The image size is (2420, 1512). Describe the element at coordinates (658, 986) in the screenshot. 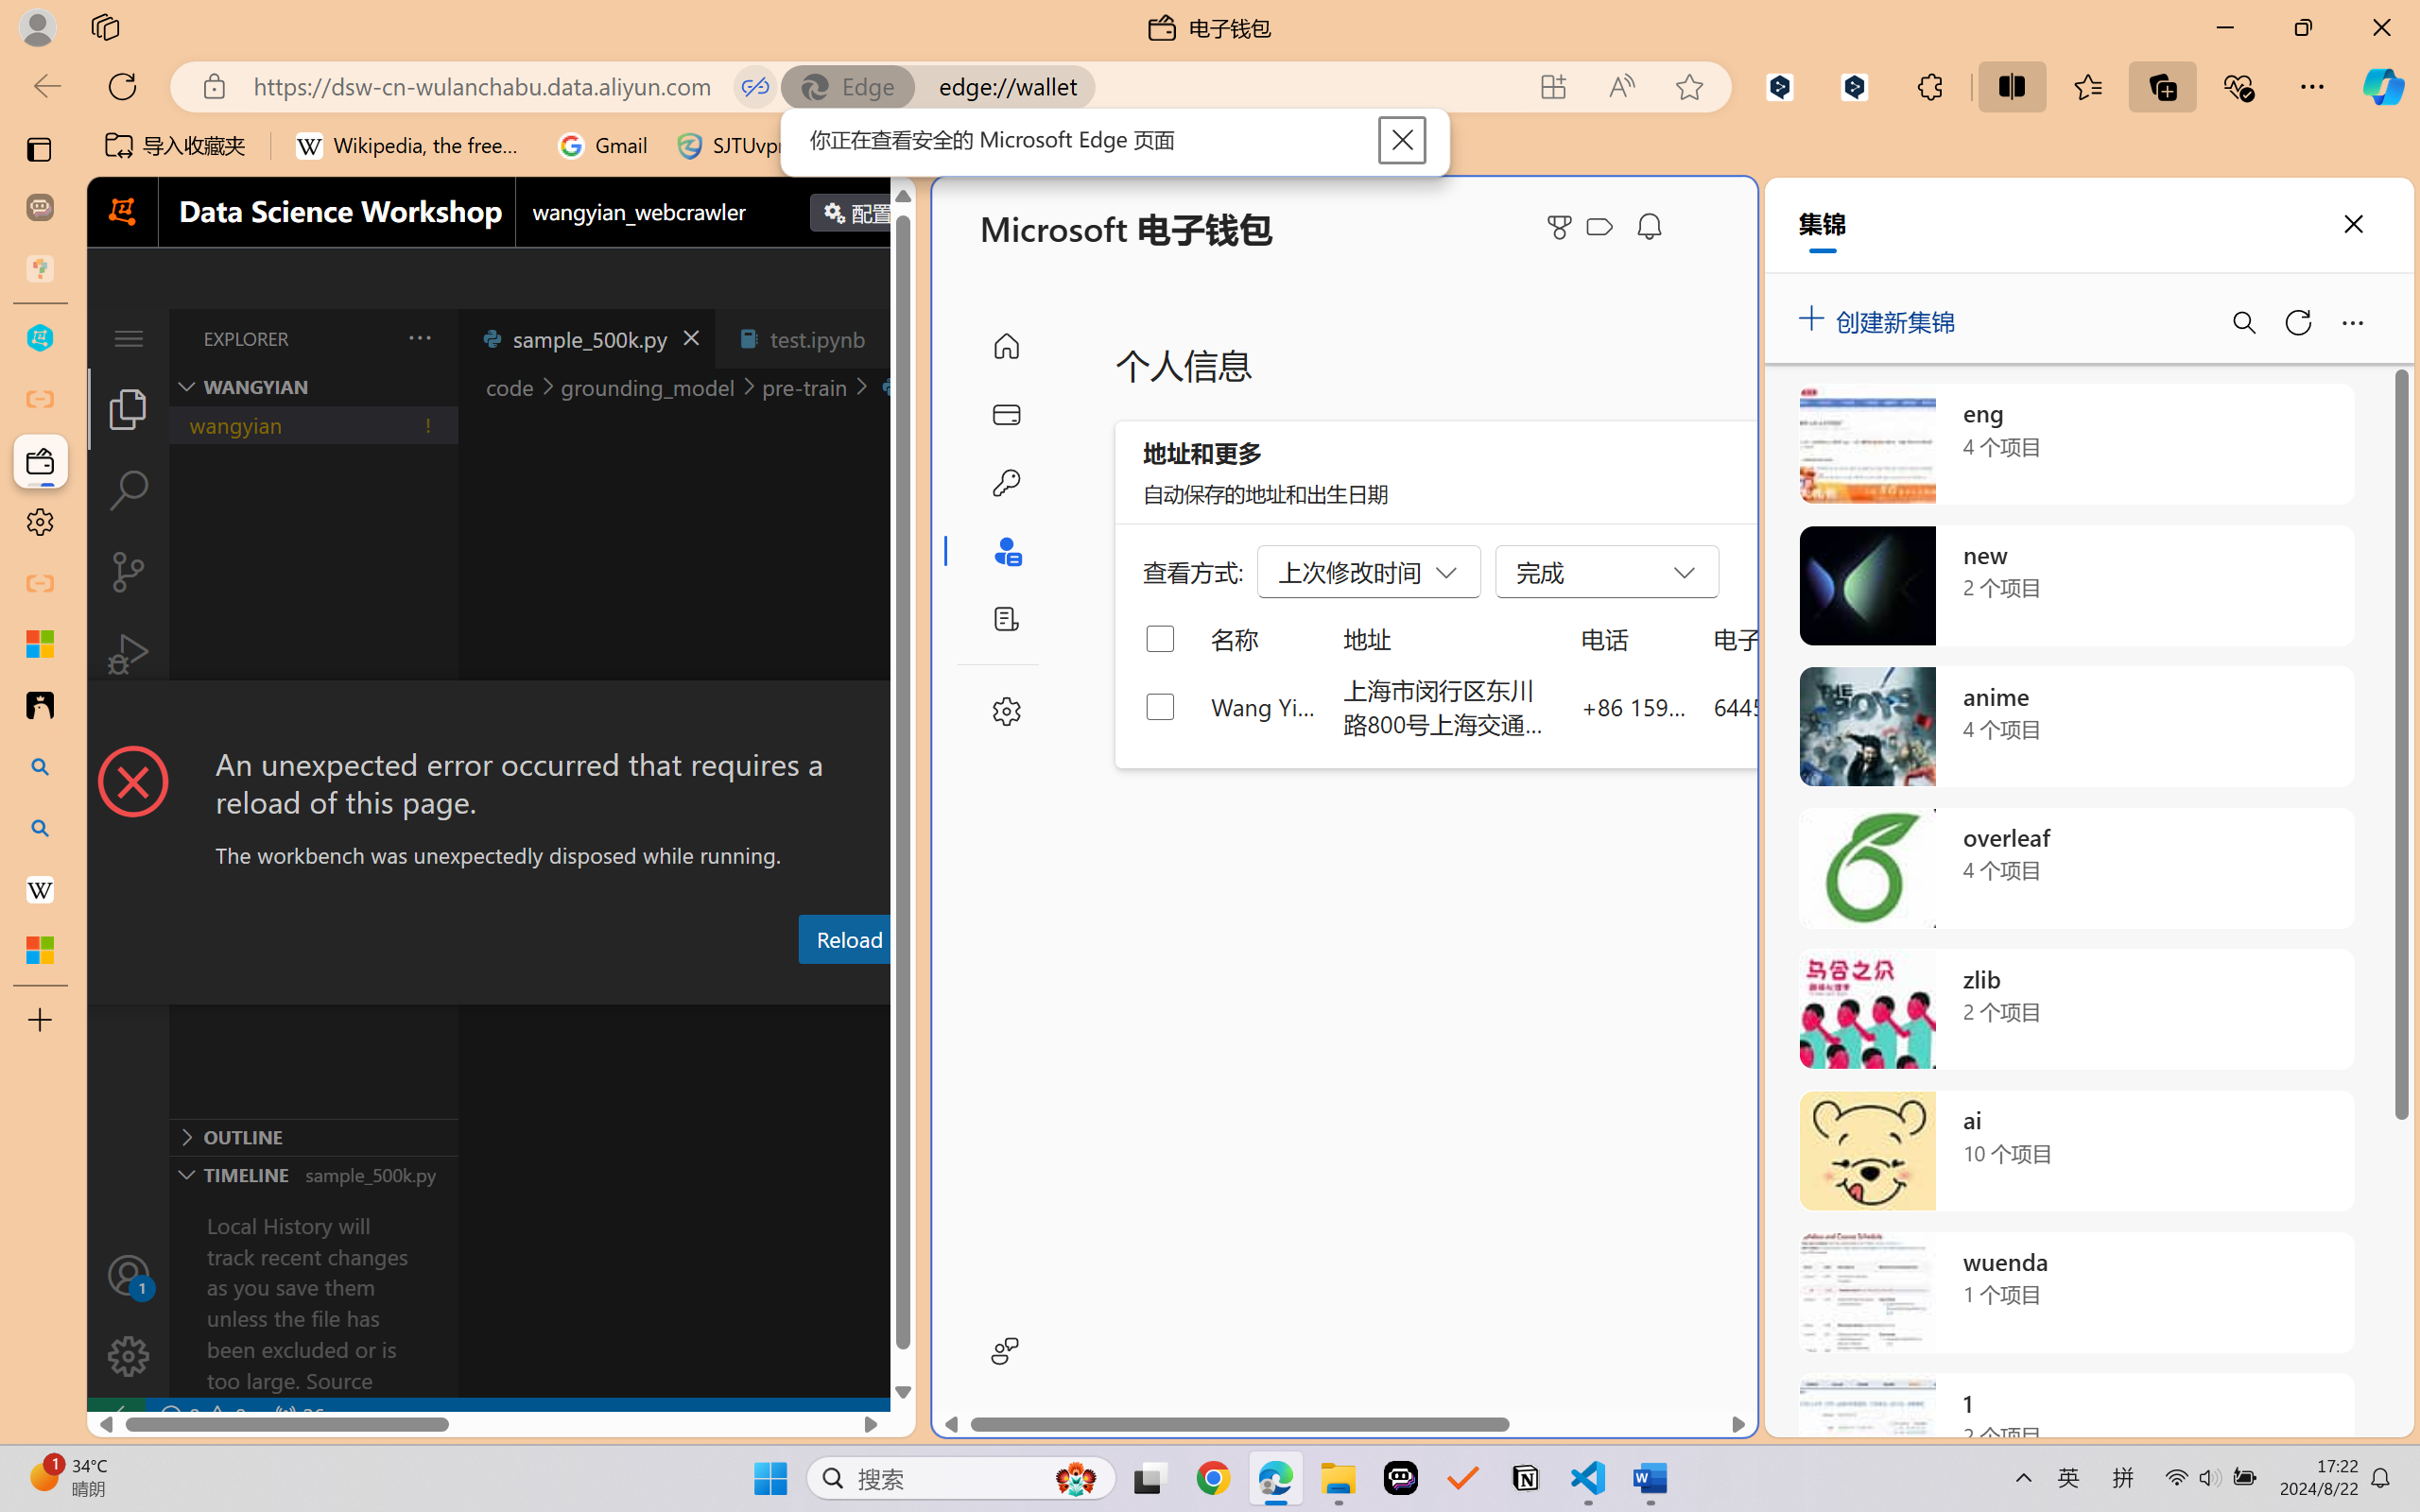

I see `Output (Ctrl+Shift+U)` at that location.